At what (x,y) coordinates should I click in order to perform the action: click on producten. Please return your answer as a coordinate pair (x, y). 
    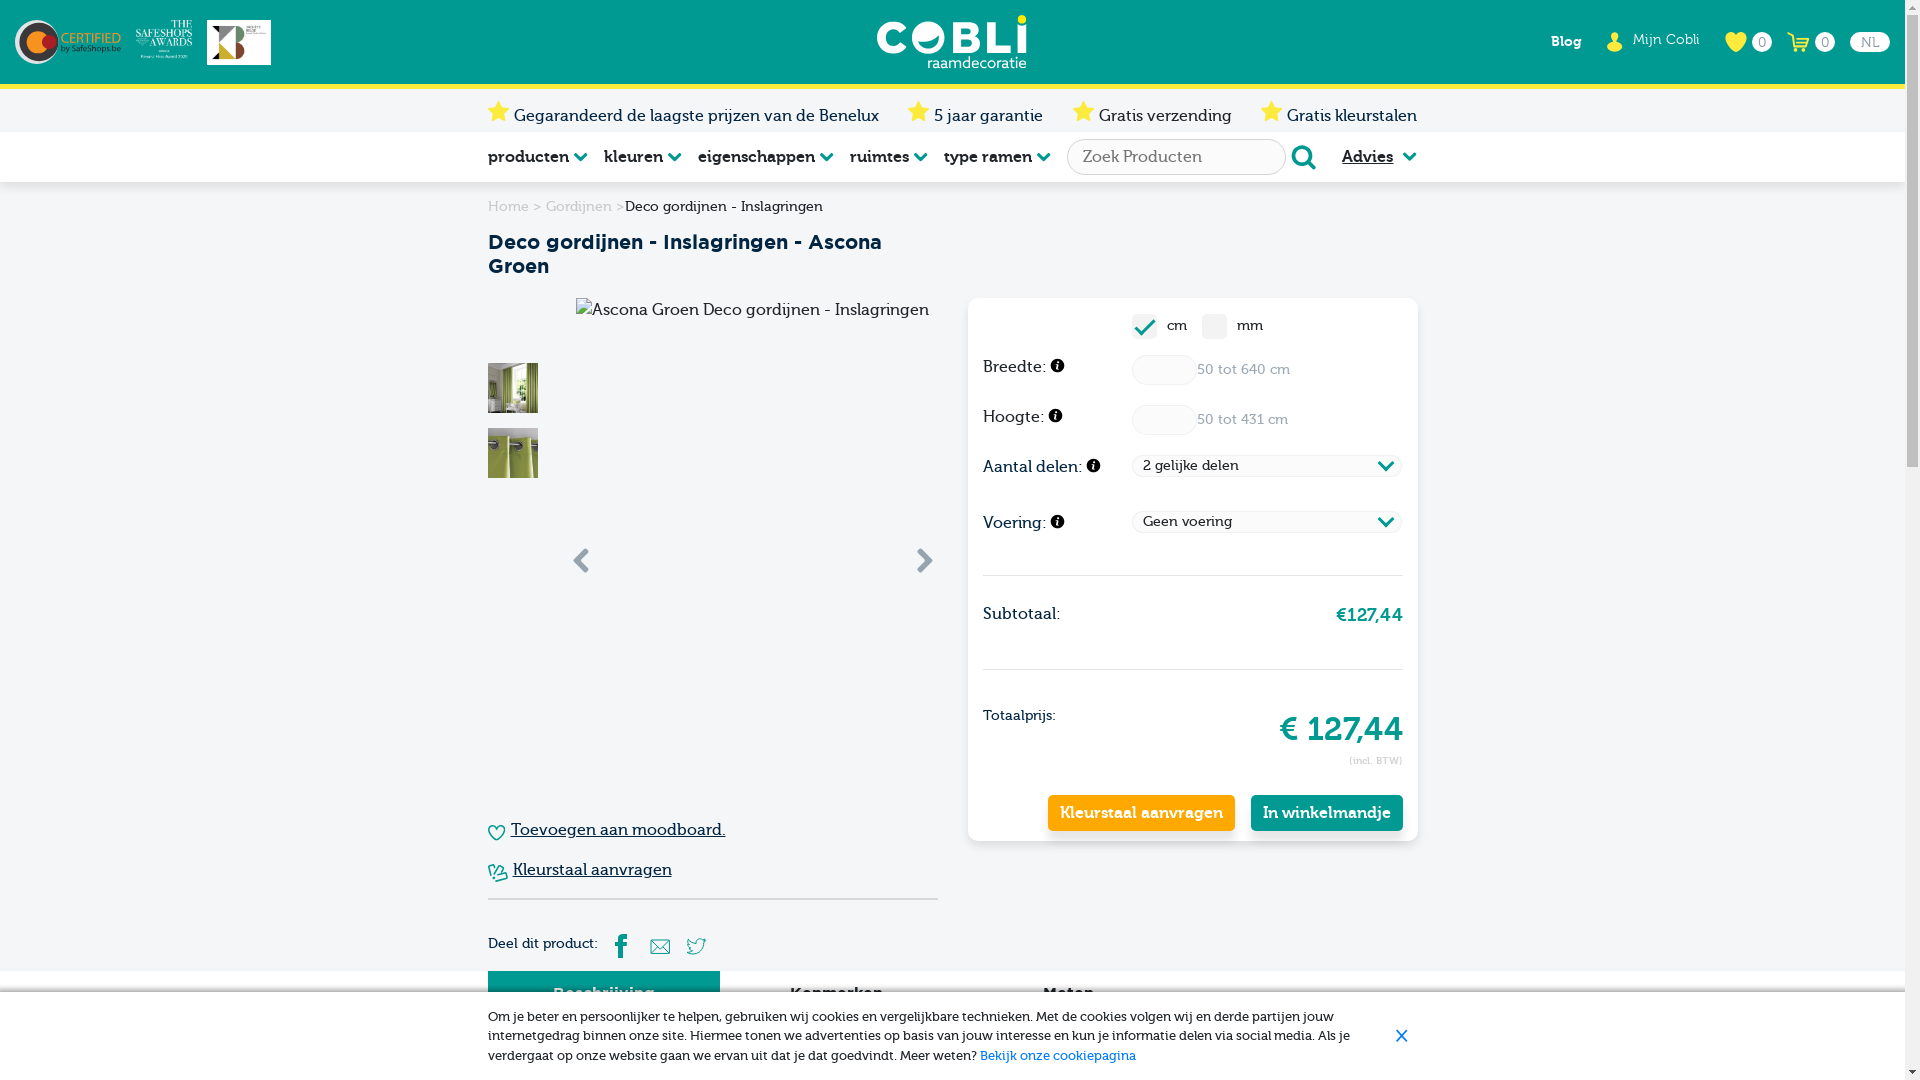
    Looking at the image, I should click on (538, 157).